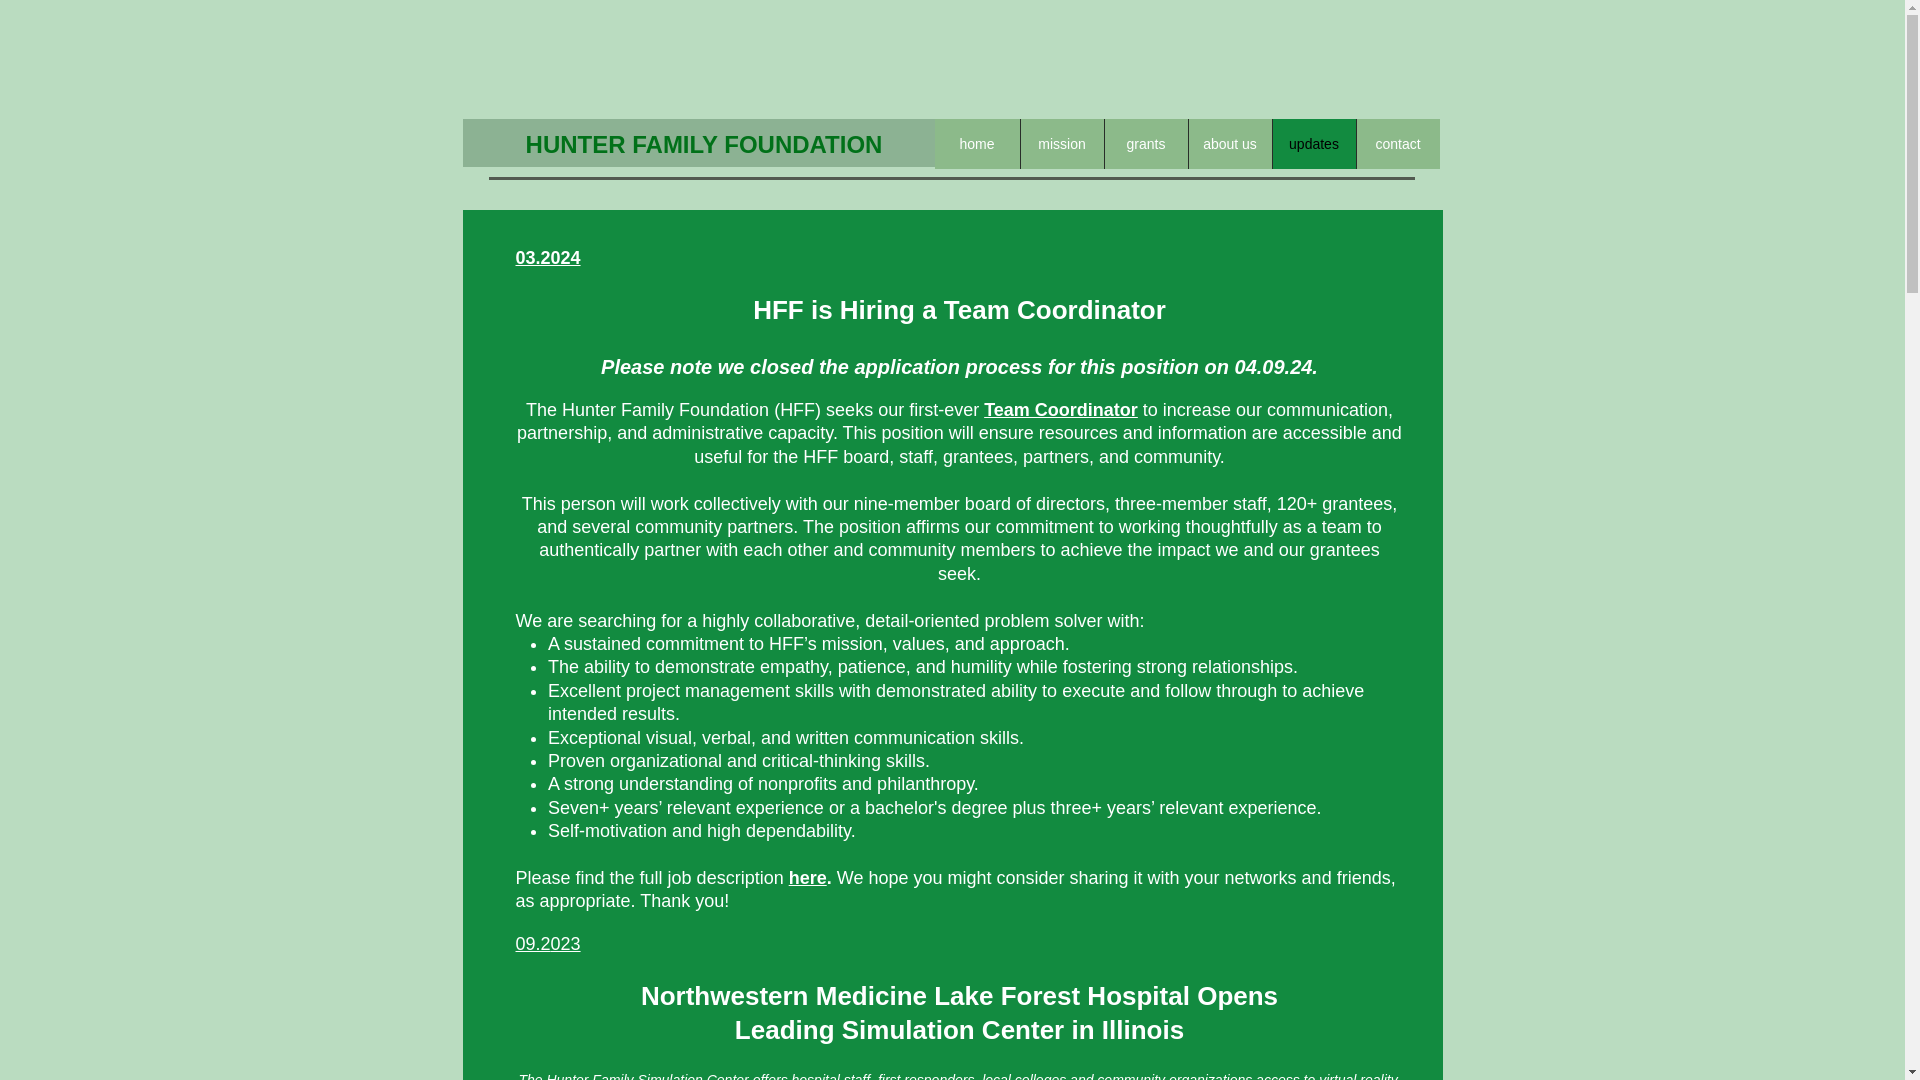 Image resolution: width=1920 pixels, height=1080 pixels. I want to click on mission, so click(1062, 143).